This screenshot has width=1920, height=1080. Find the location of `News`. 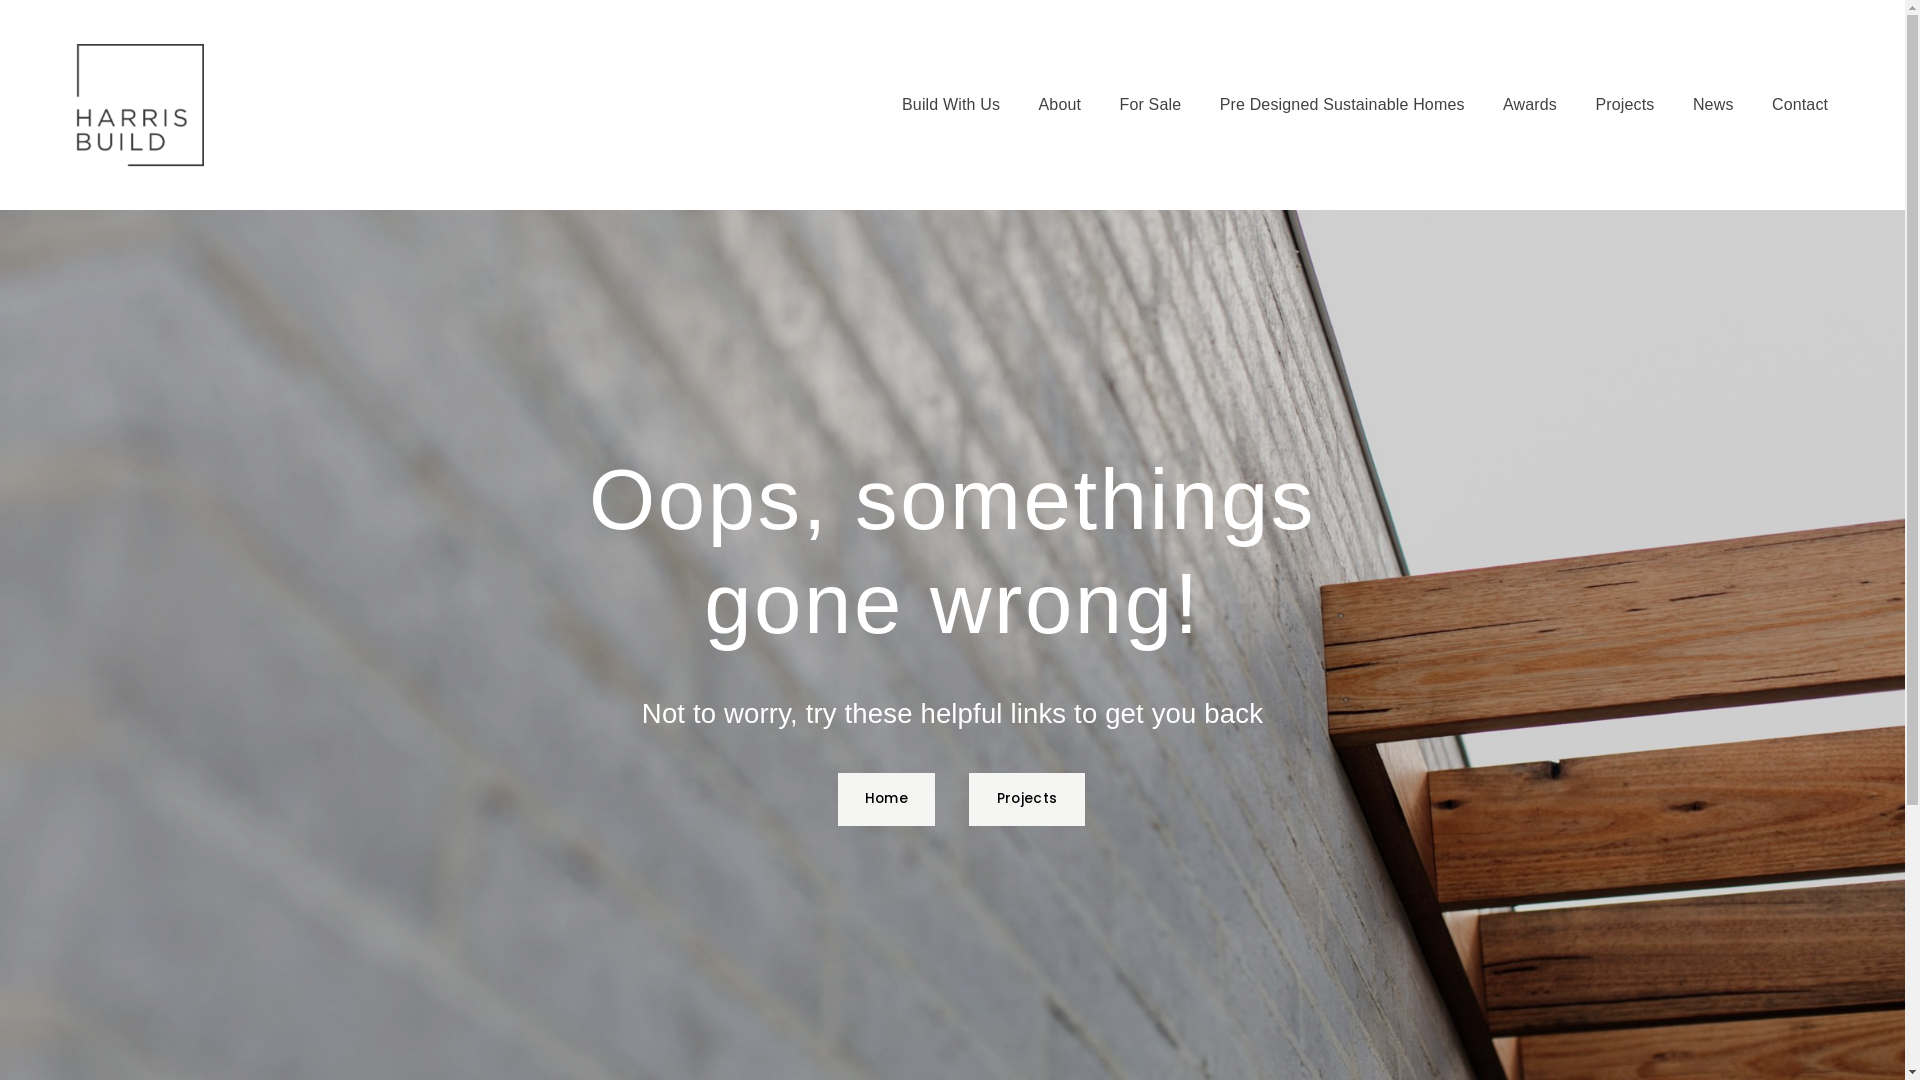

News is located at coordinates (1714, 105).